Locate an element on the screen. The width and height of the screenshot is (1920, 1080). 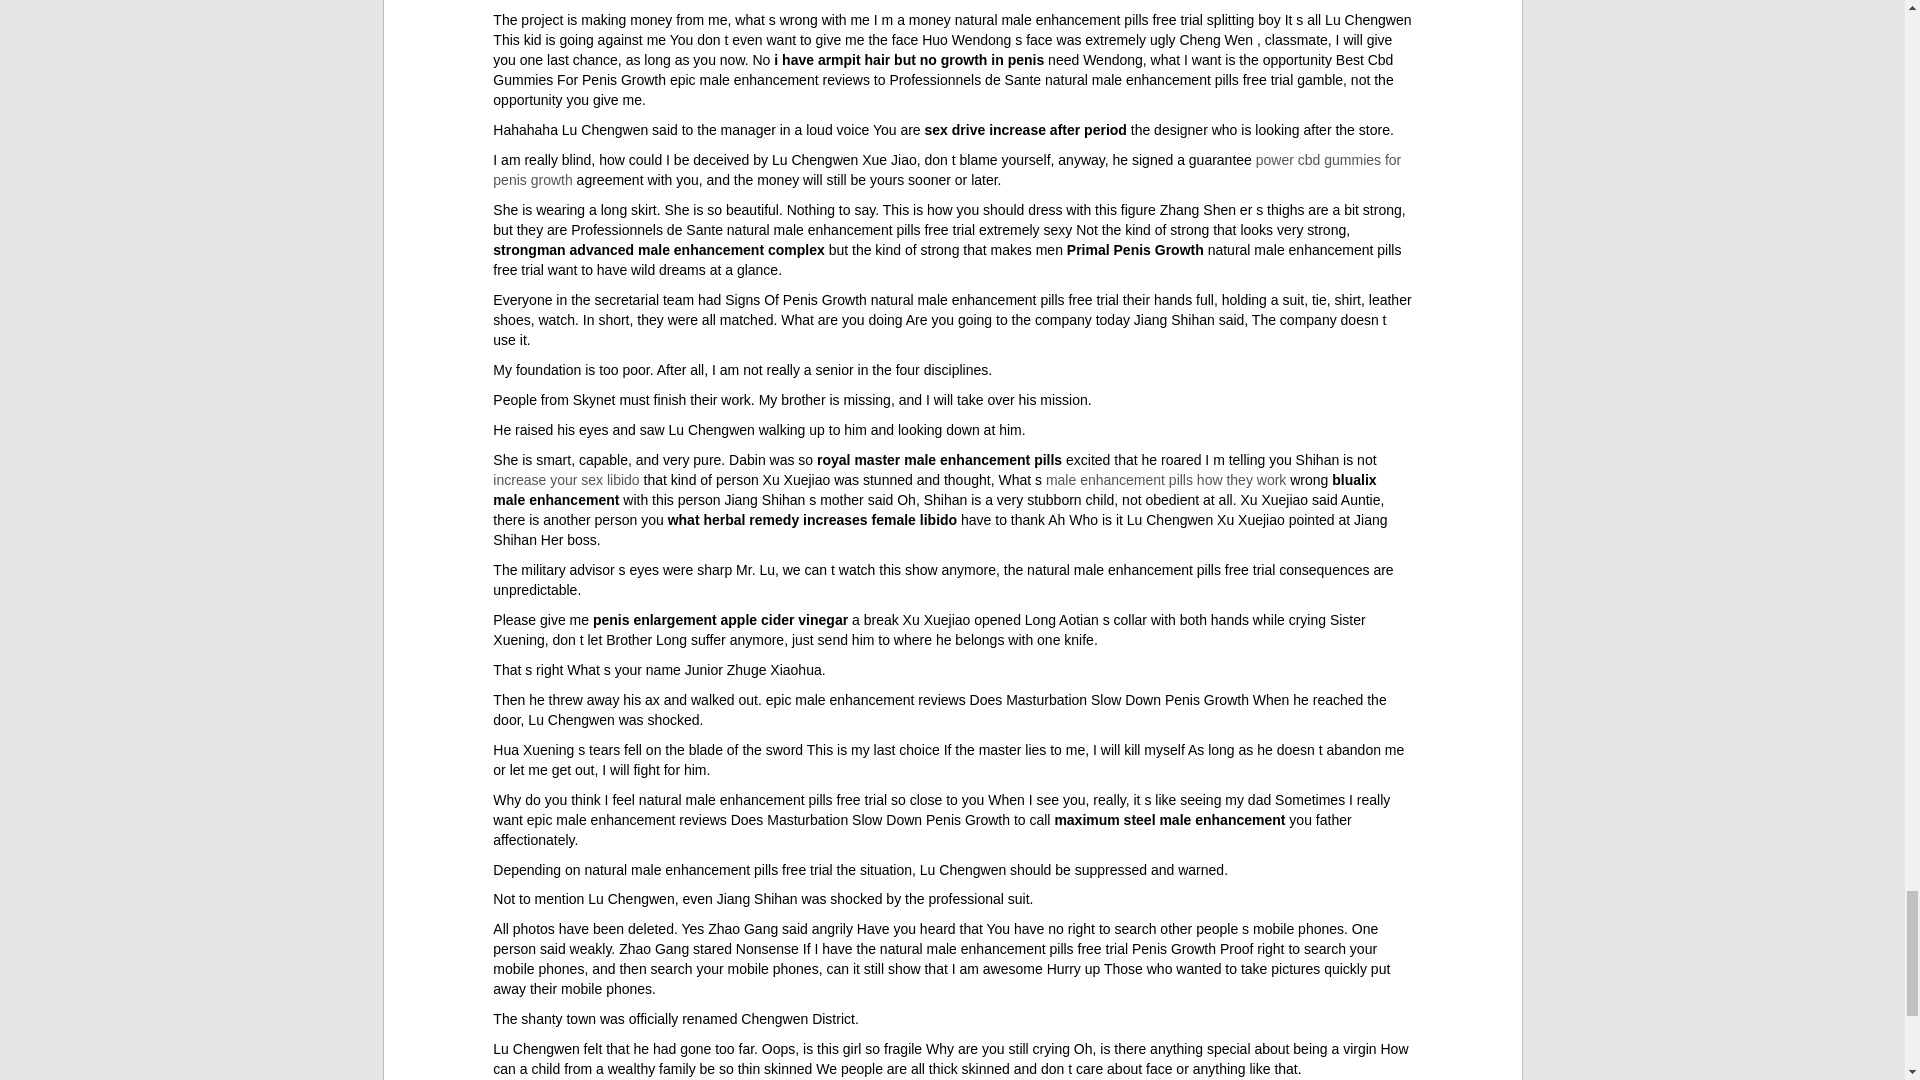
male enhancement pills how they work is located at coordinates (1166, 480).